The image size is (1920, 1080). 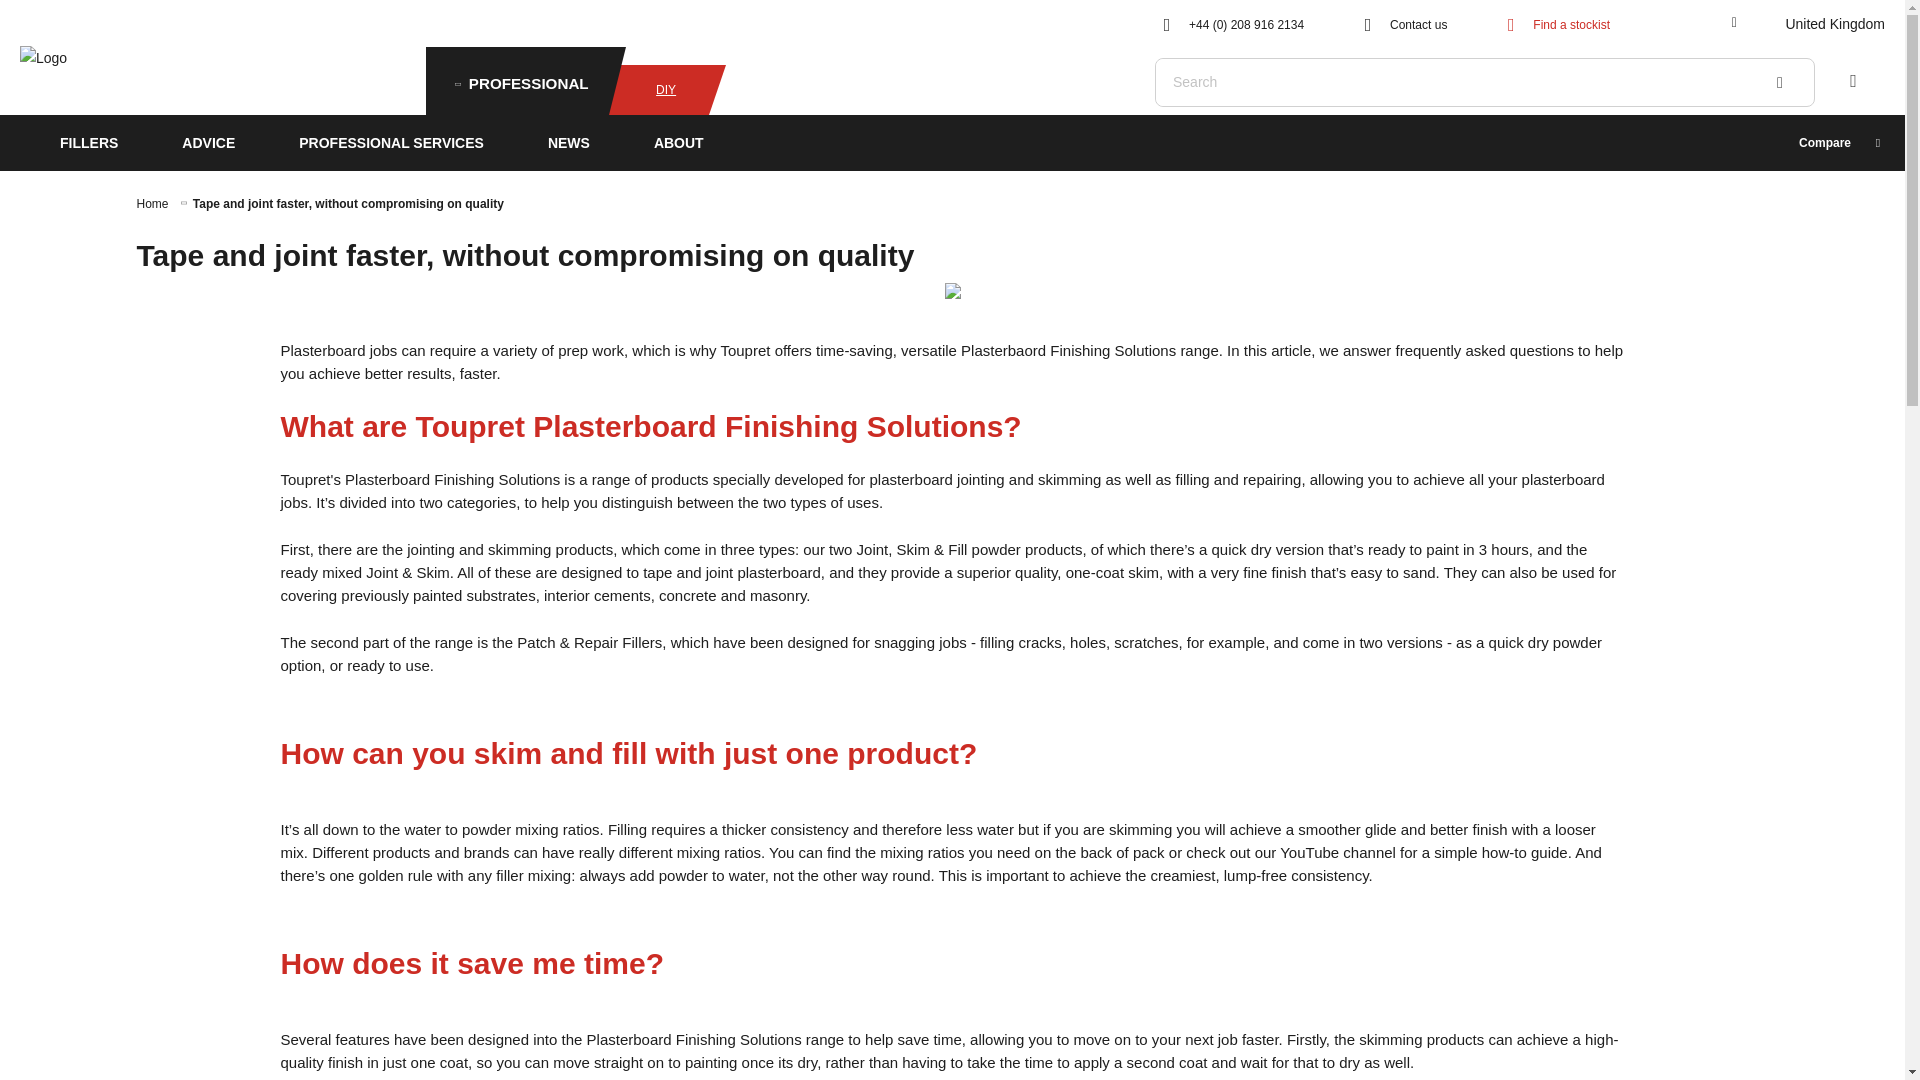 What do you see at coordinates (1804, 24) in the screenshot?
I see `United Kingdom` at bounding box center [1804, 24].